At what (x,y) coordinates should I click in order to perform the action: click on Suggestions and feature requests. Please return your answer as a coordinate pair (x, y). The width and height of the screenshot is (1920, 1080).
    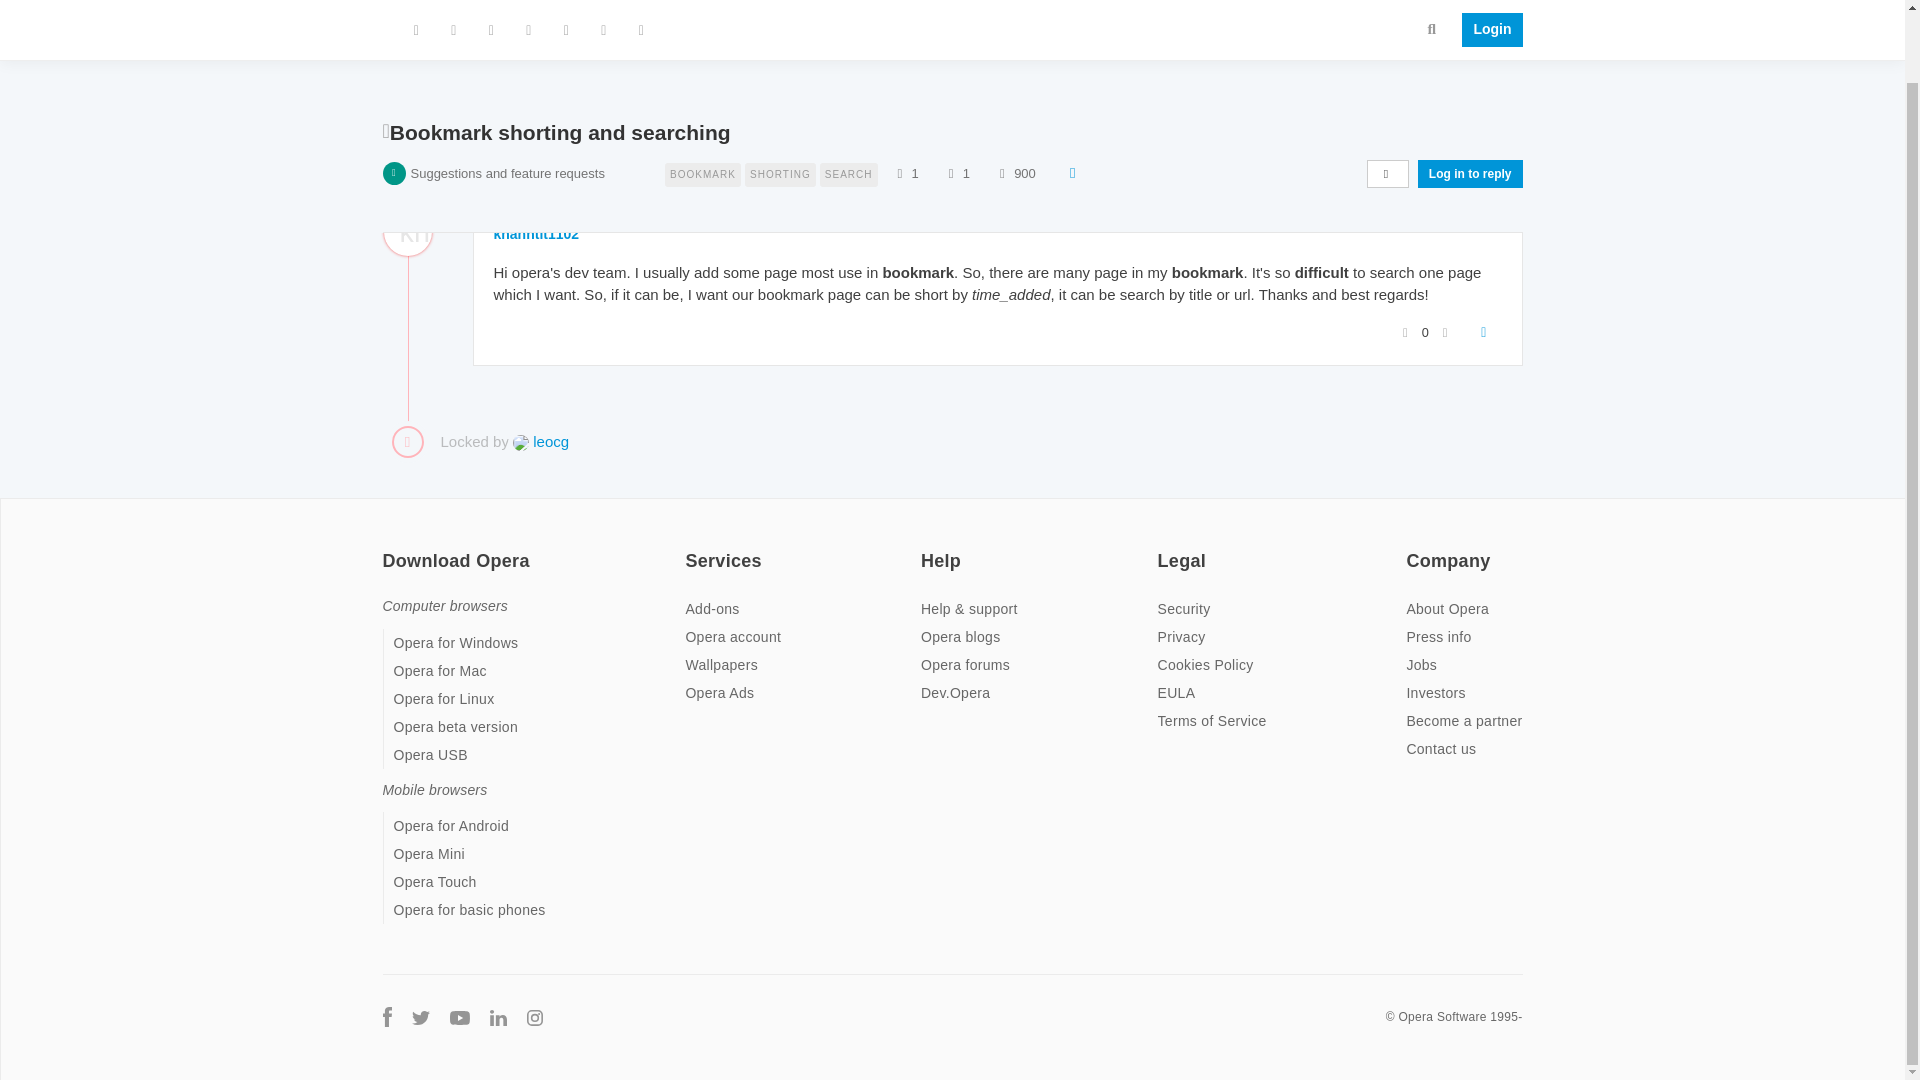
    Looking at the image, I should click on (507, 128).